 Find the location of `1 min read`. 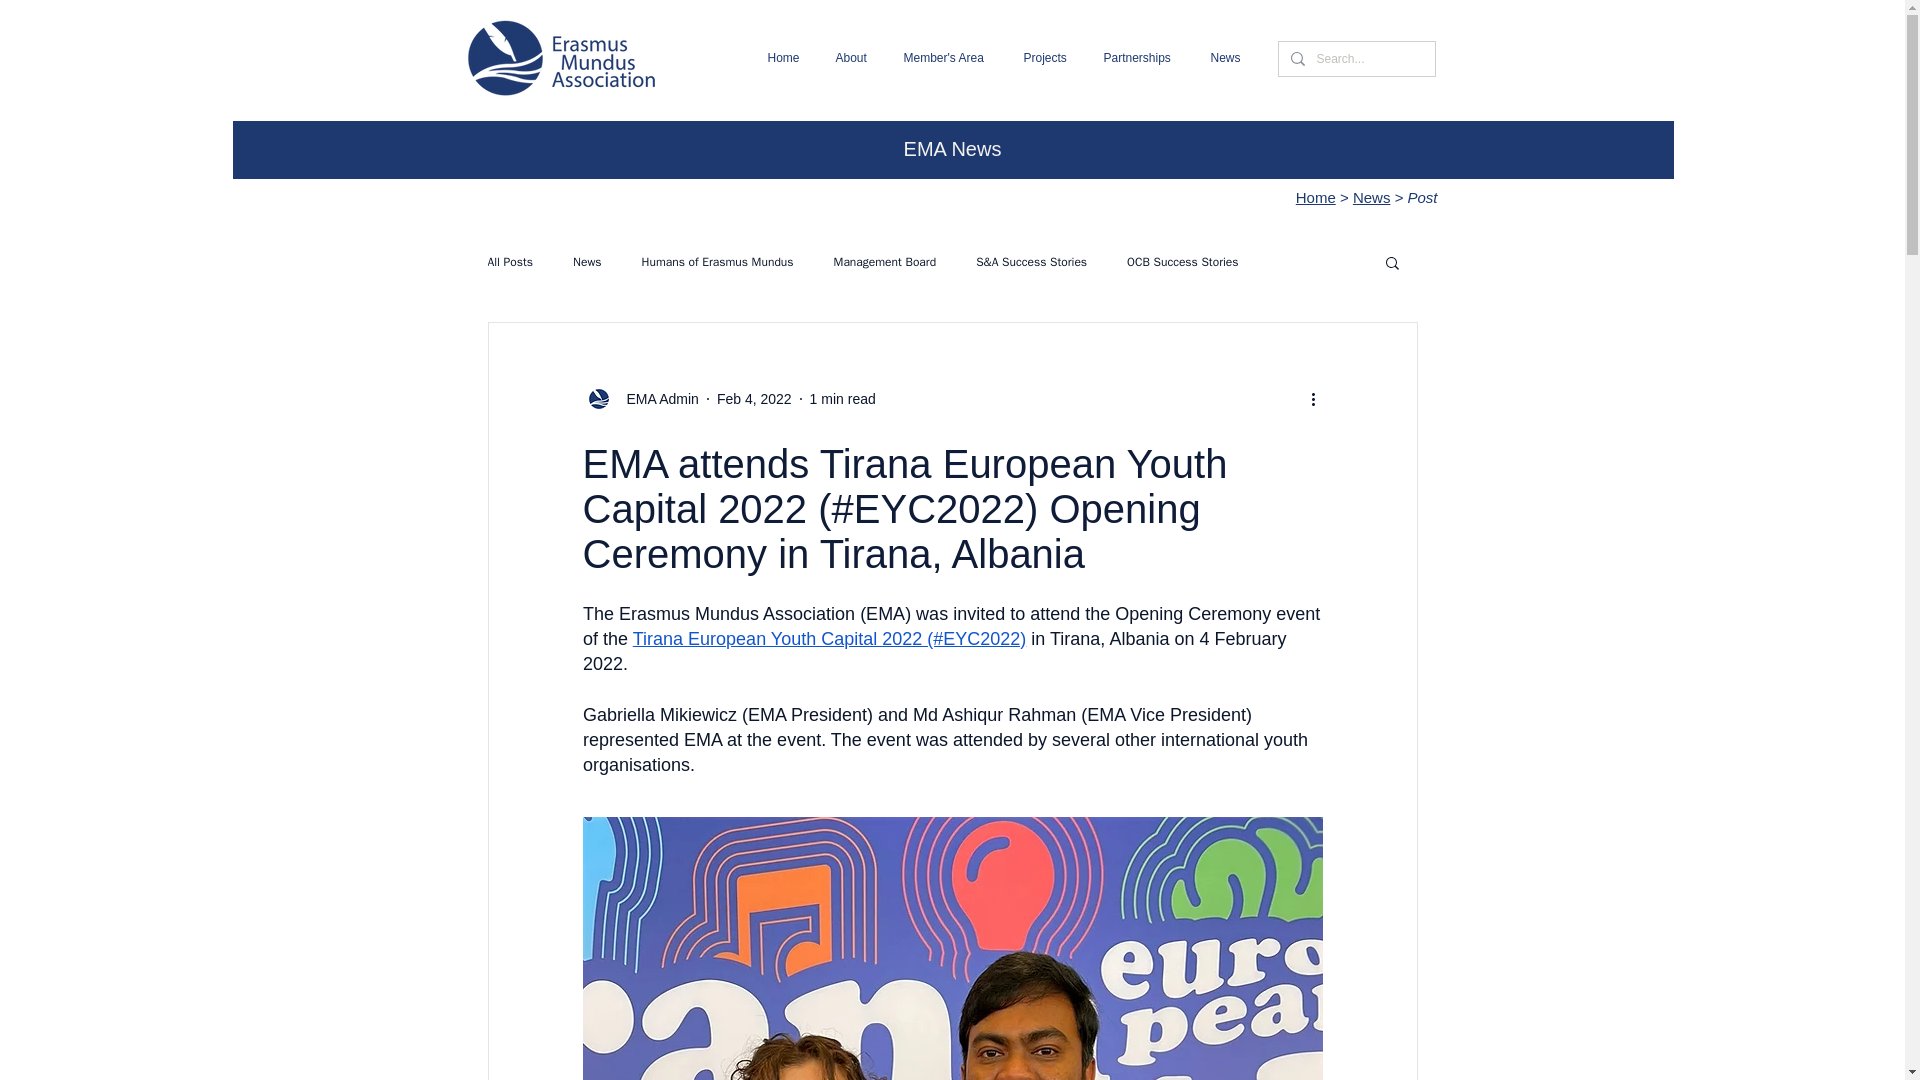

1 min read is located at coordinates (842, 398).